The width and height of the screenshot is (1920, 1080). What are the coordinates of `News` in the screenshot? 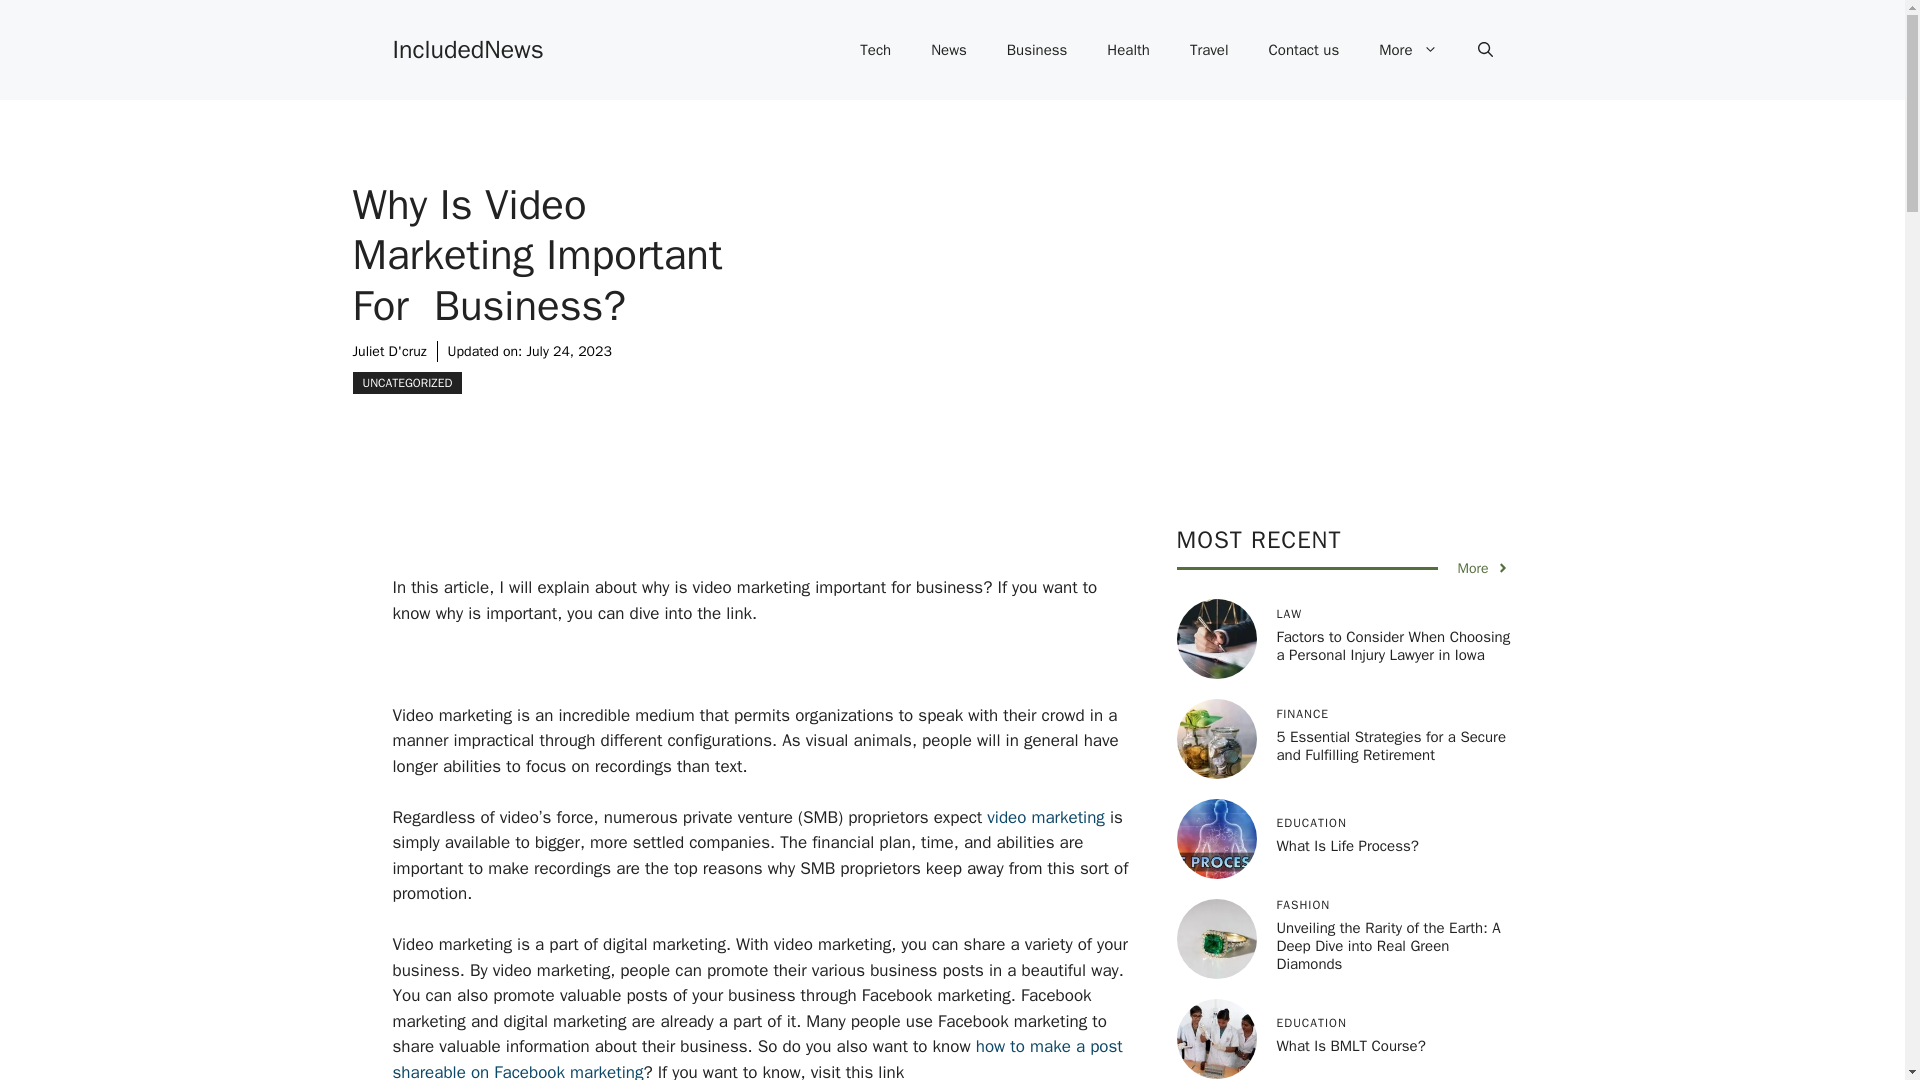 It's located at (948, 50).